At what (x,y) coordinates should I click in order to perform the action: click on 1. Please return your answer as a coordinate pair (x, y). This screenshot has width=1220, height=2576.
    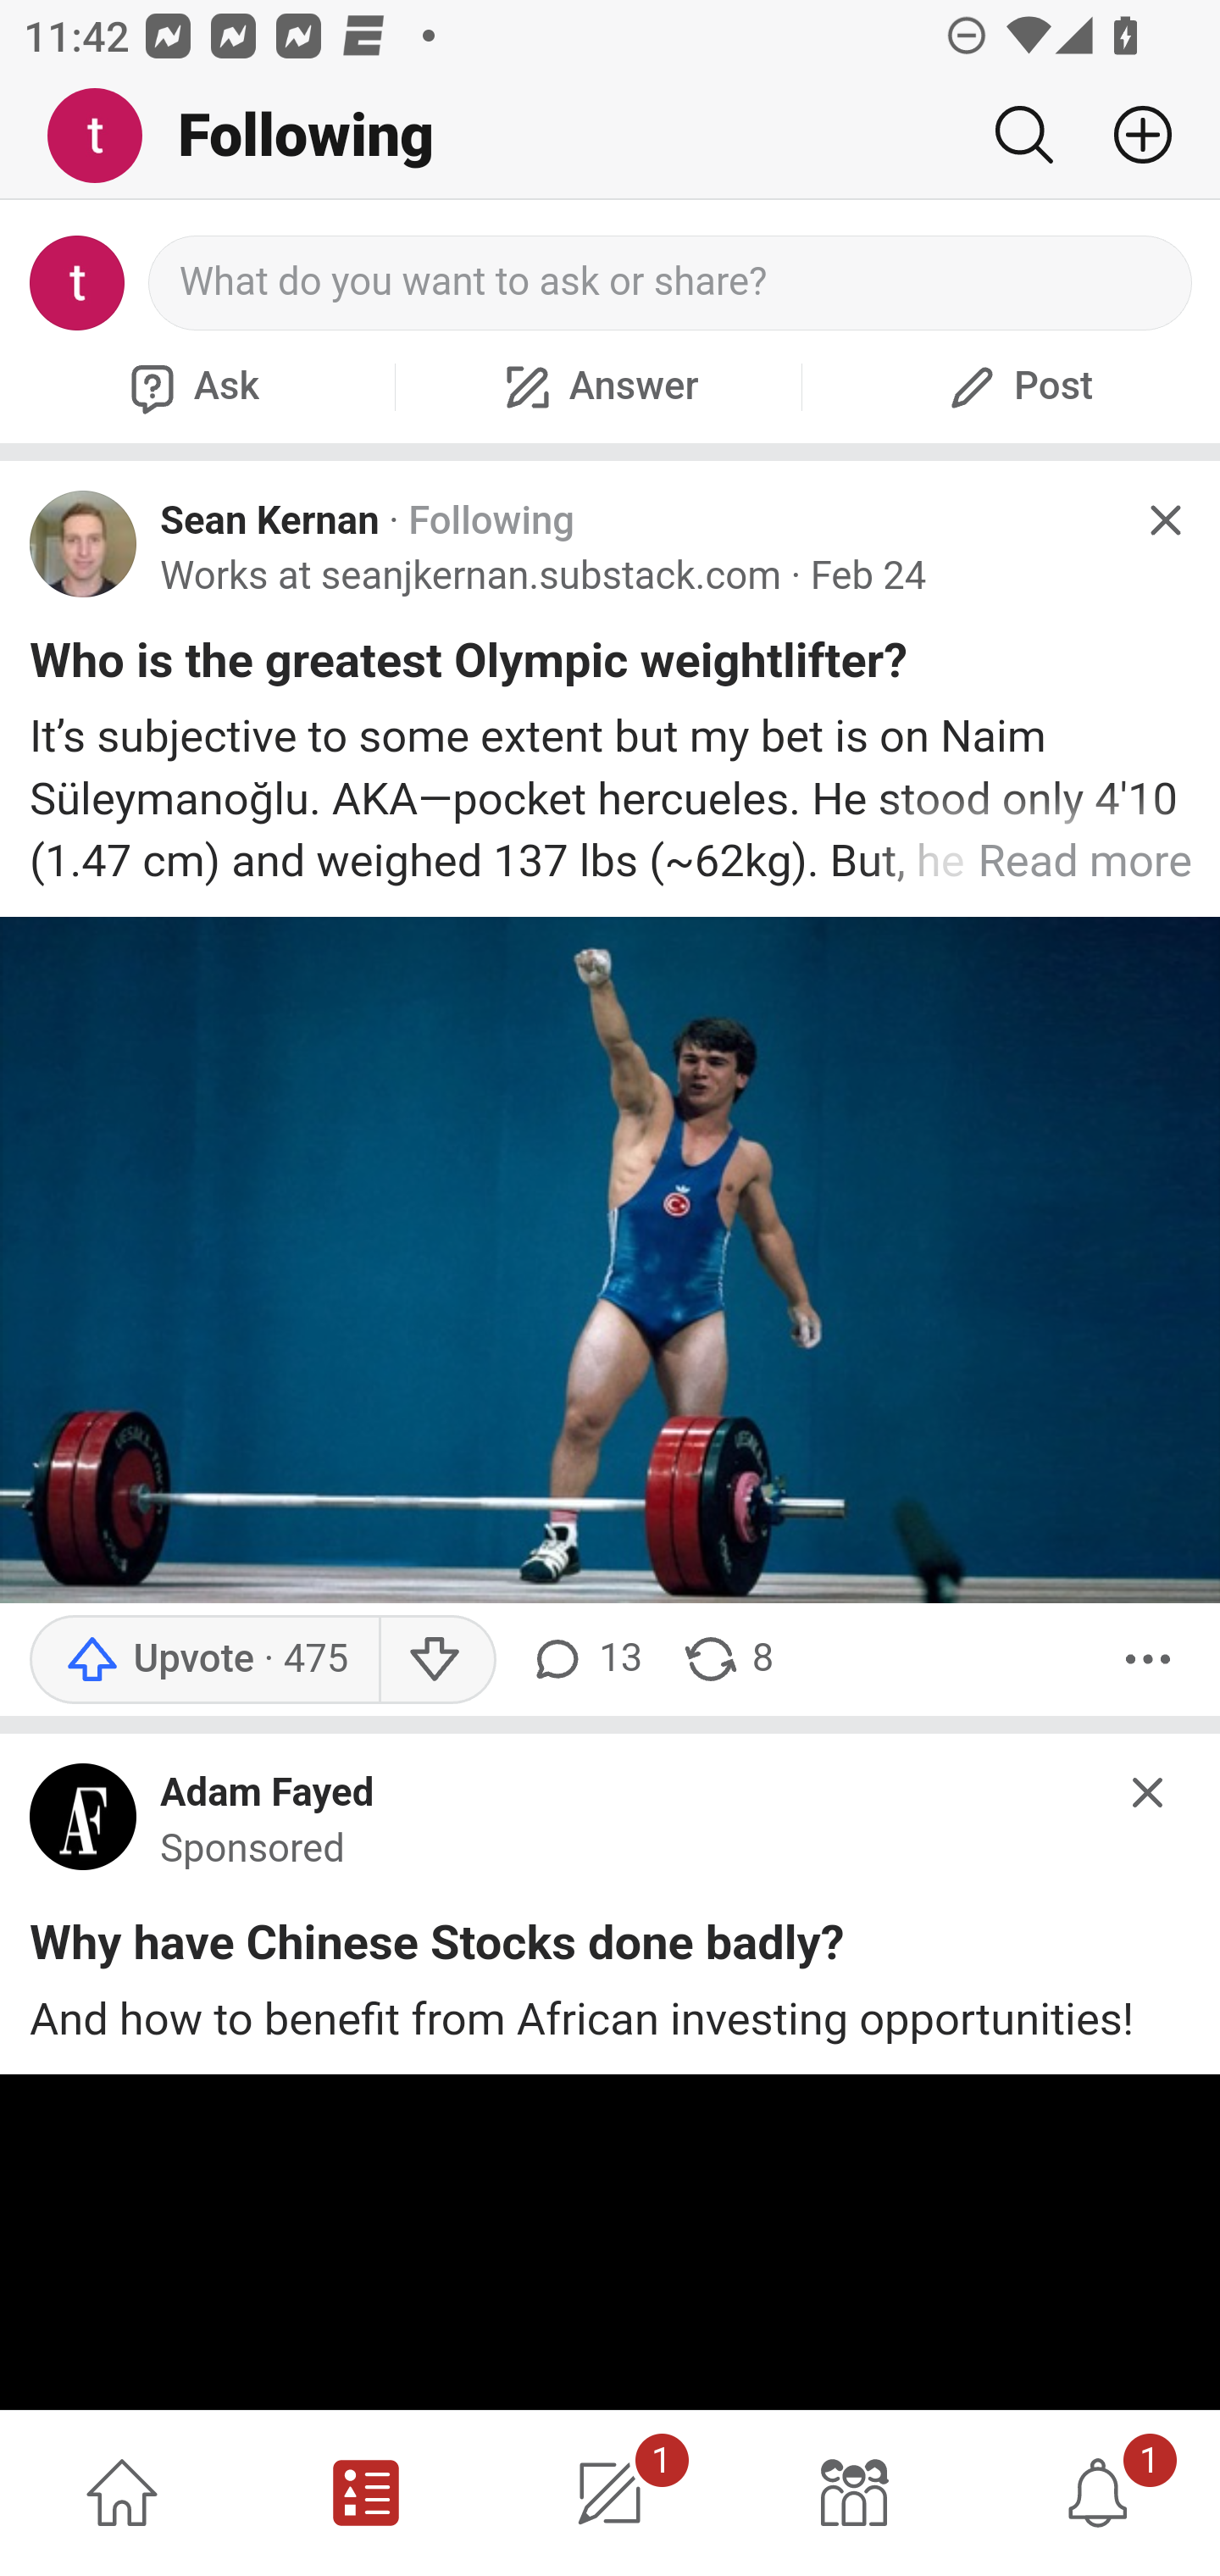
    Looking at the image, I should click on (610, 2493).